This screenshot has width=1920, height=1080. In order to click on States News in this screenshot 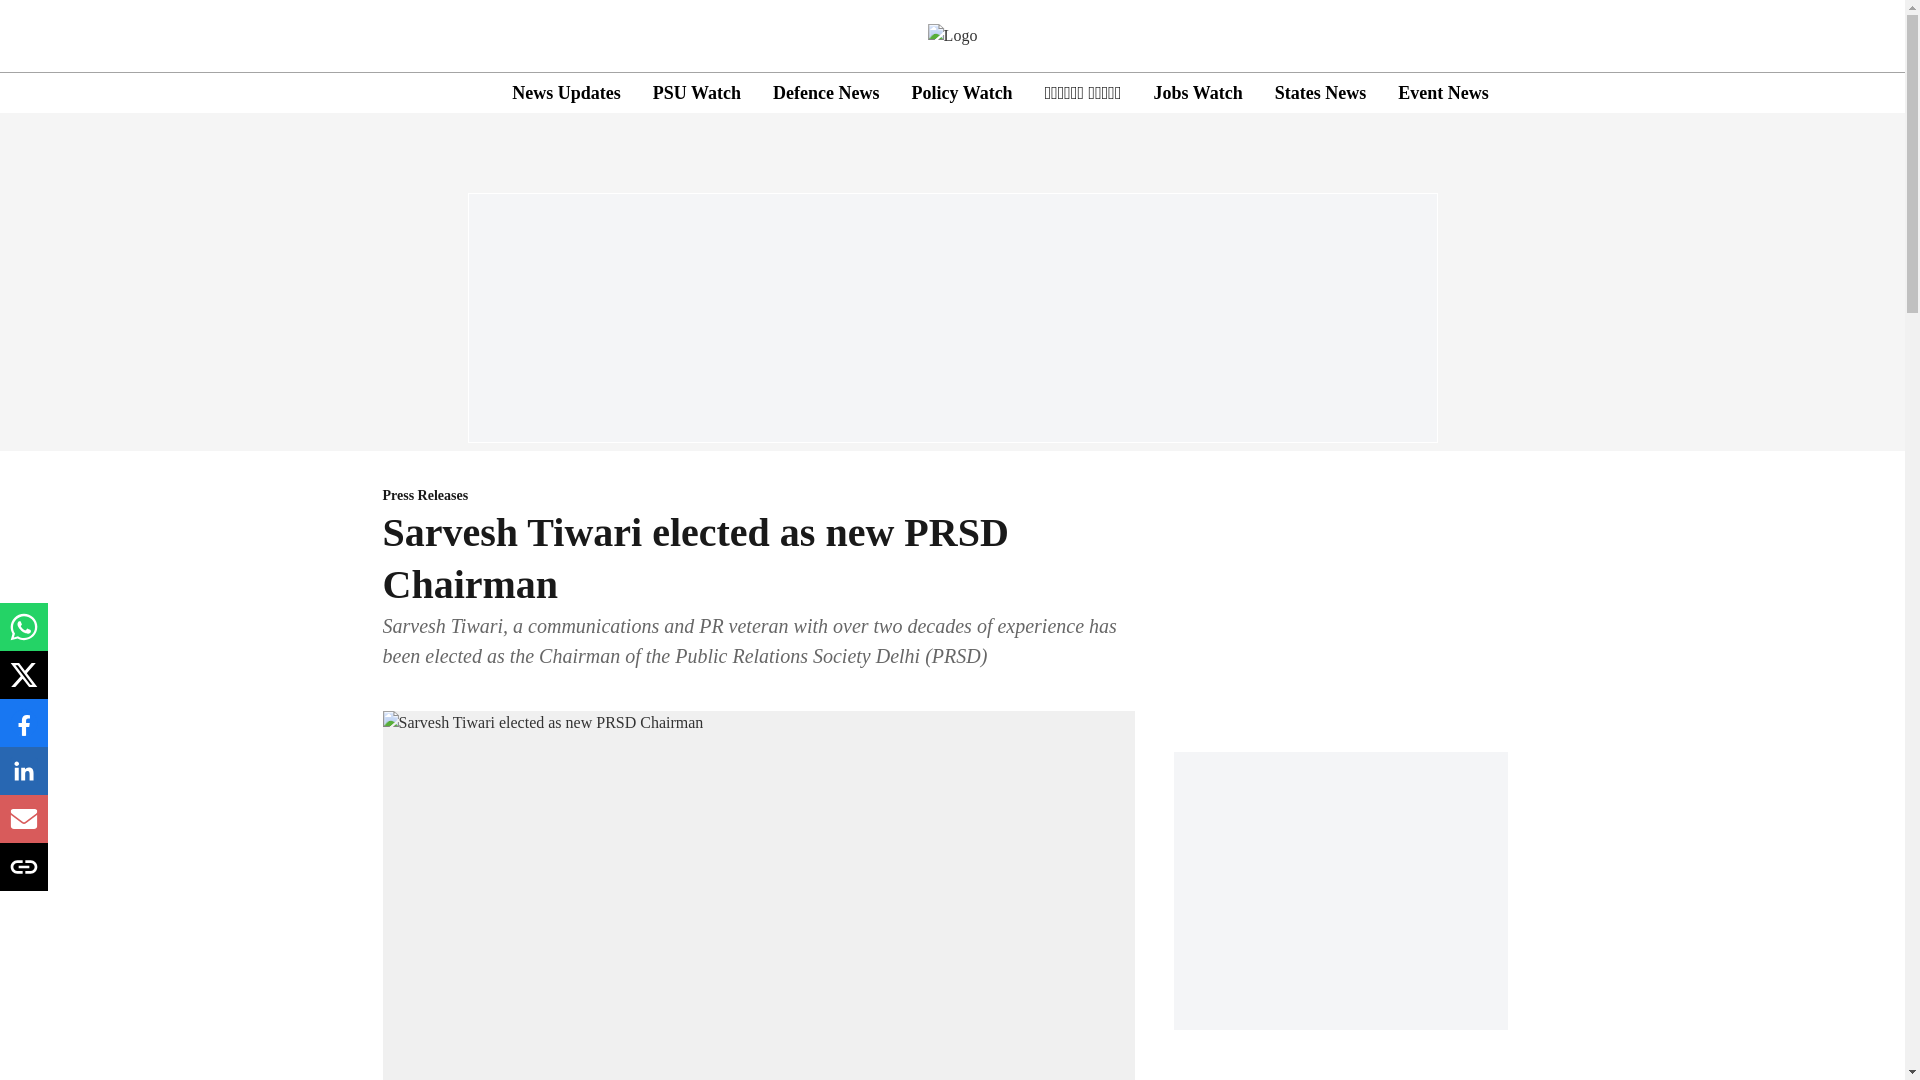, I will do `click(1320, 92)`.